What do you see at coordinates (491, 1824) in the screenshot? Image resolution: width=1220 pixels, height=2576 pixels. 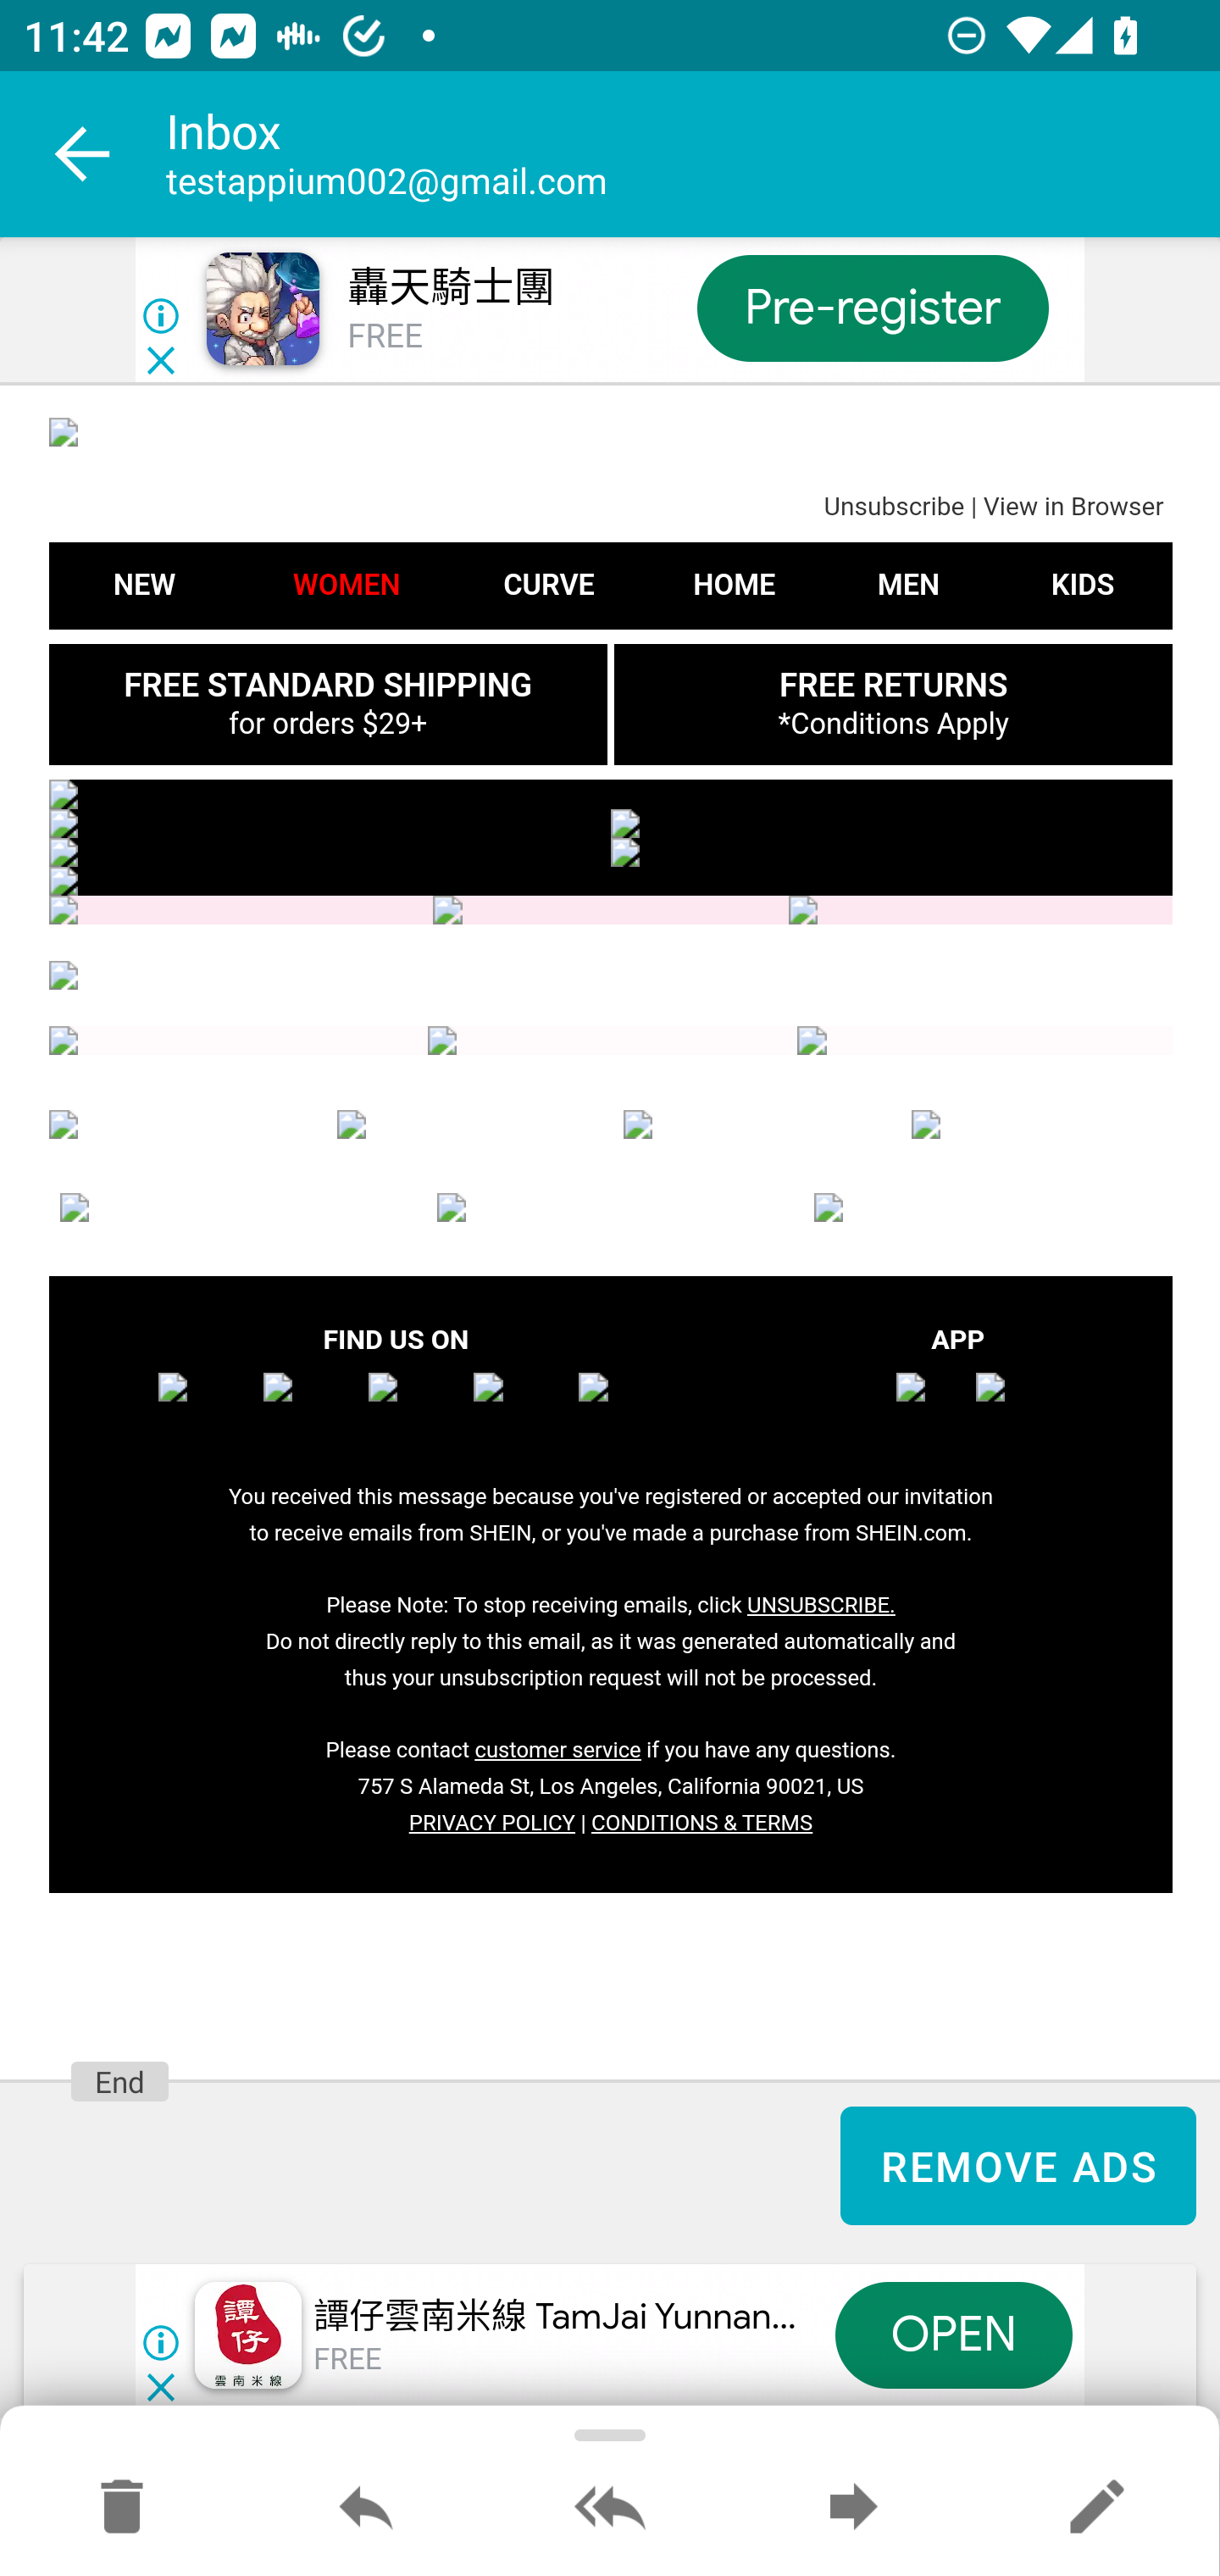 I see `PRIVACY POLICY` at bounding box center [491, 1824].